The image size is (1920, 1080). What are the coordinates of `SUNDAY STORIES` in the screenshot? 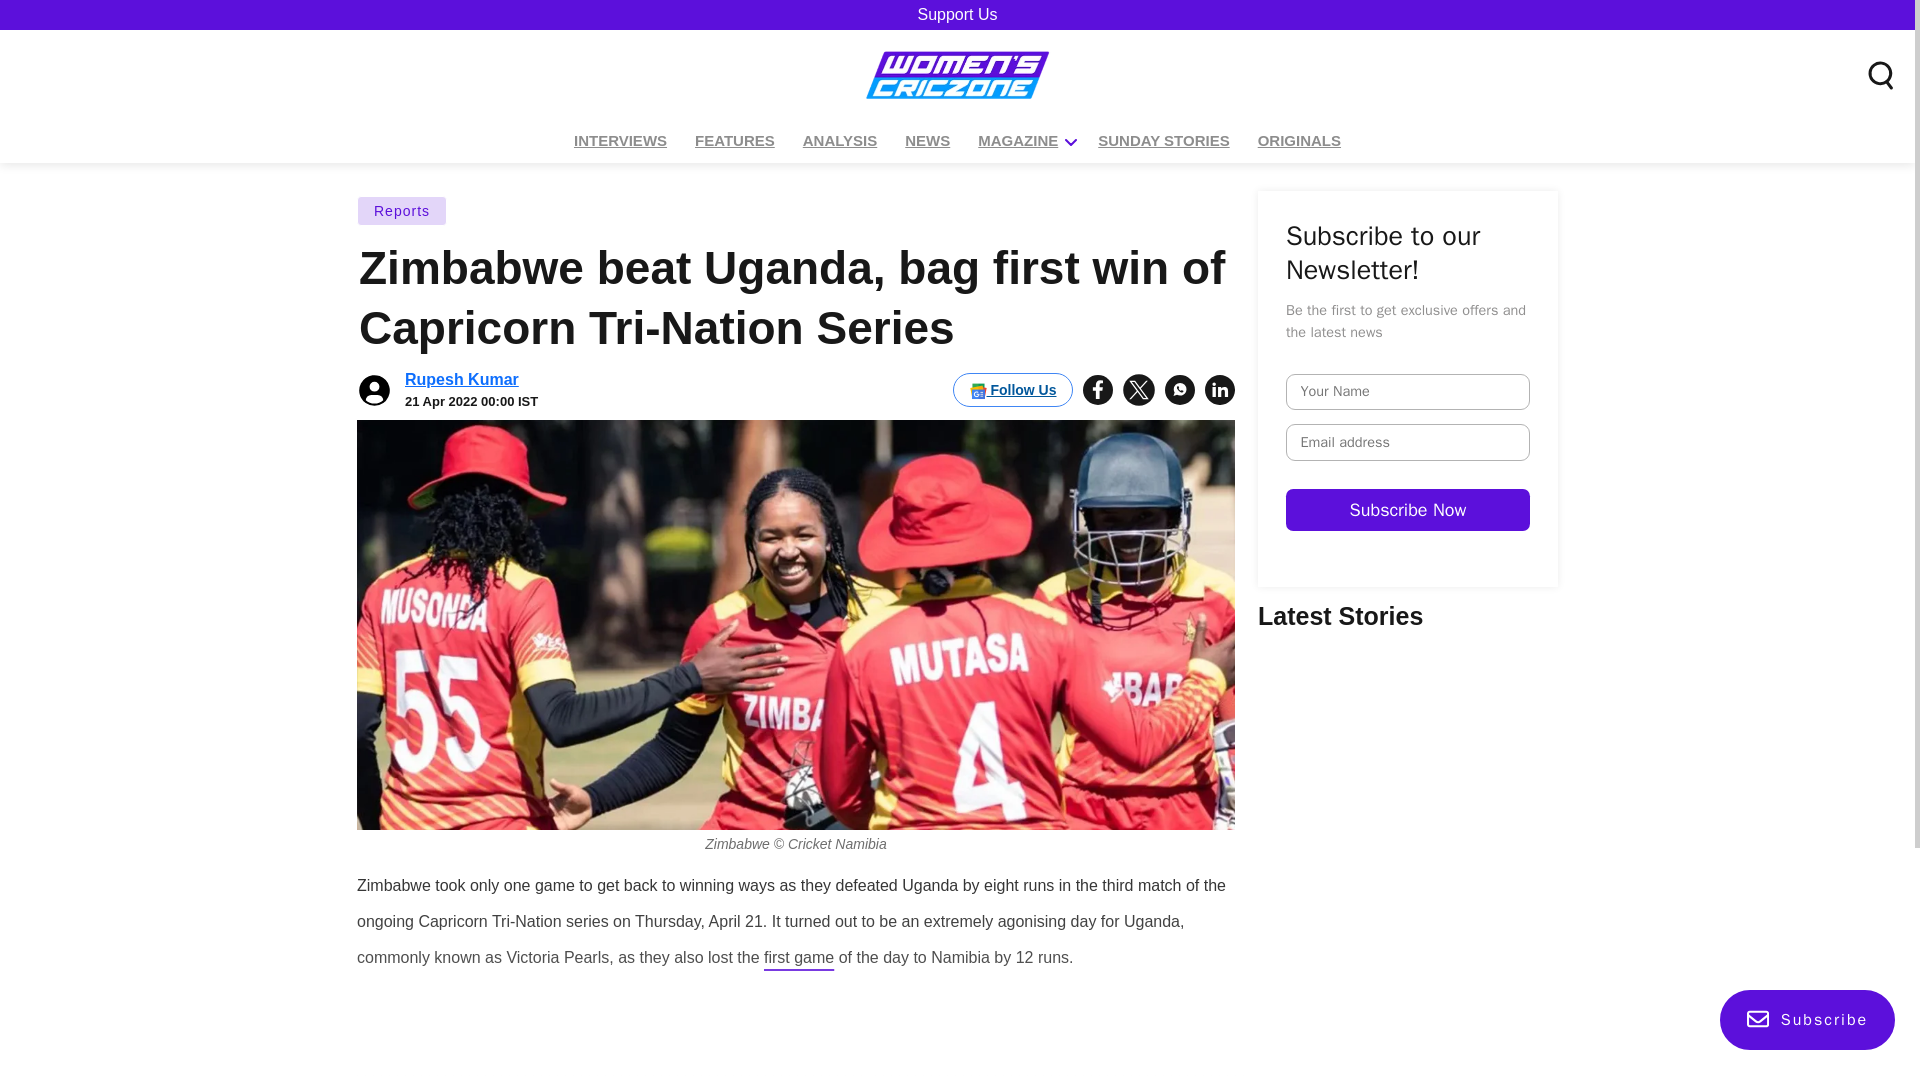 It's located at (1163, 141).